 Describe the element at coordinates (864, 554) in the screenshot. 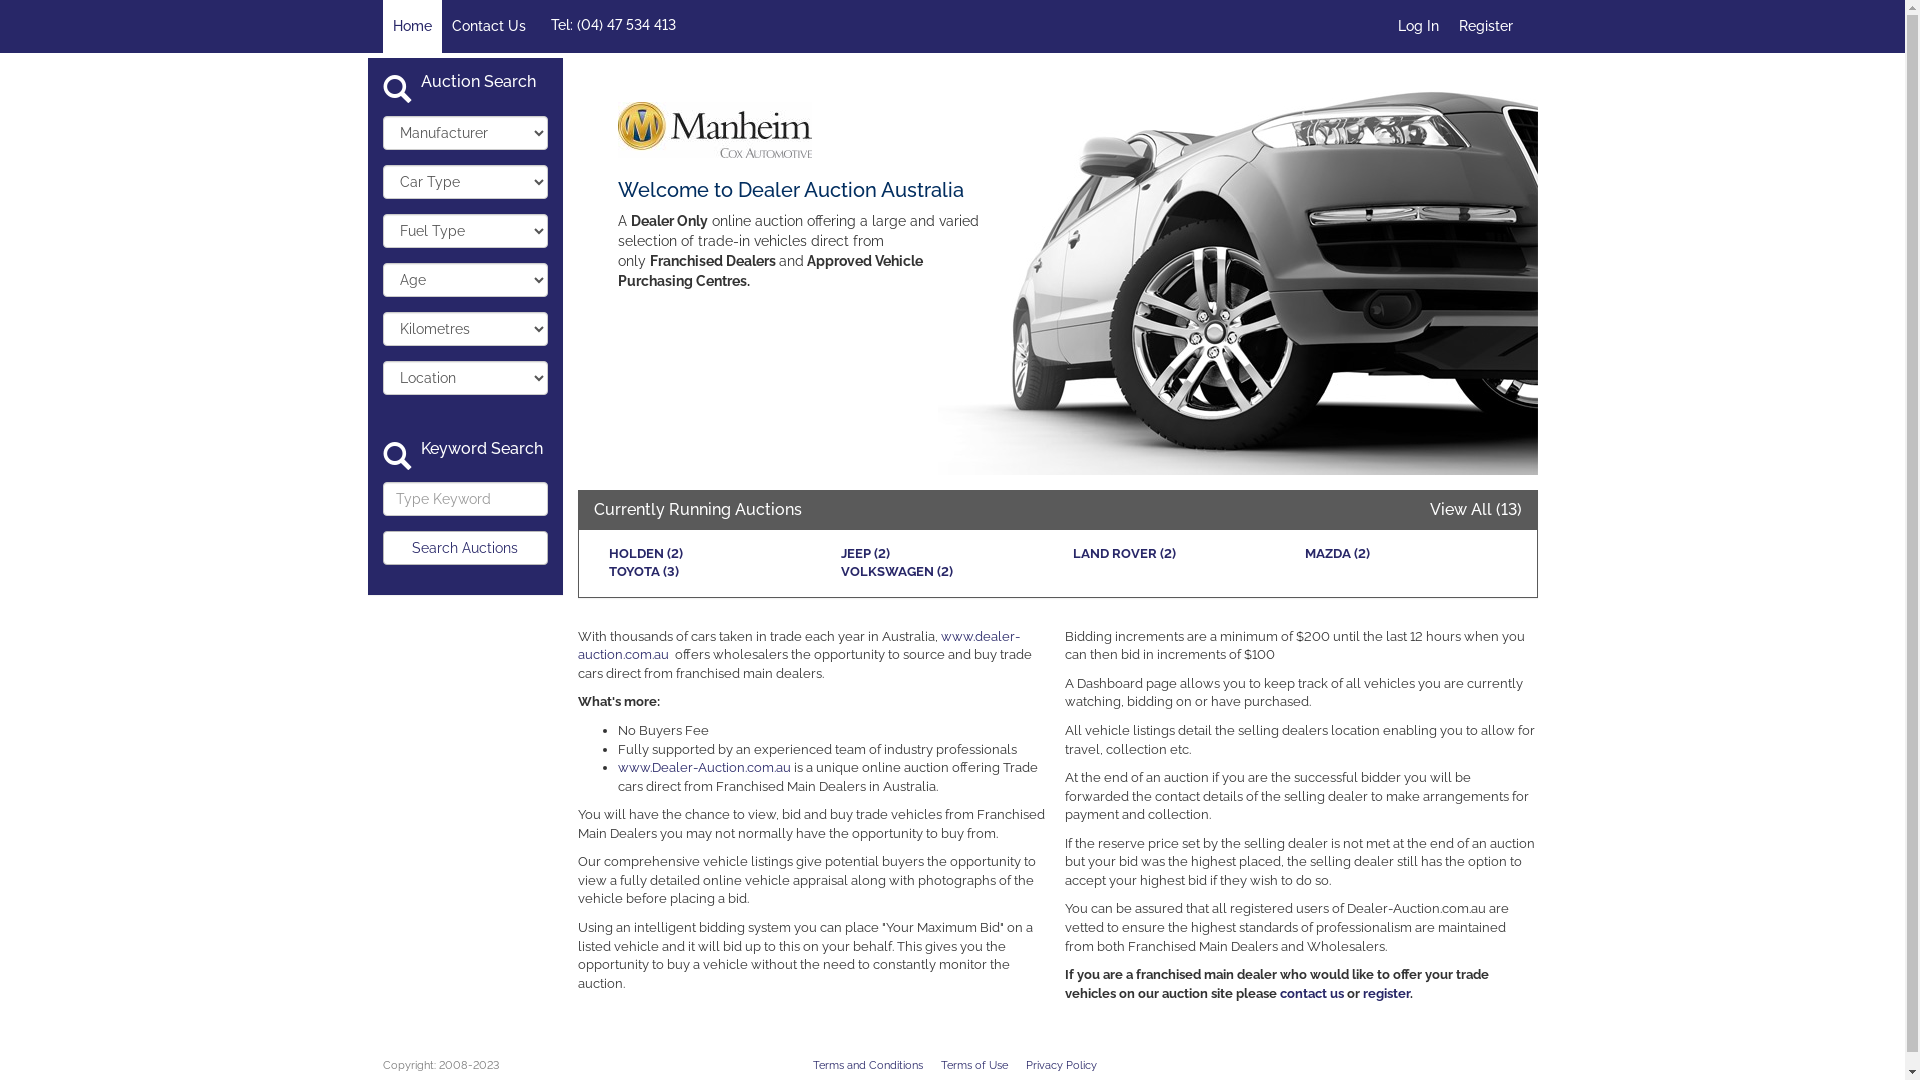

I see `JEEP (2)` at that location.